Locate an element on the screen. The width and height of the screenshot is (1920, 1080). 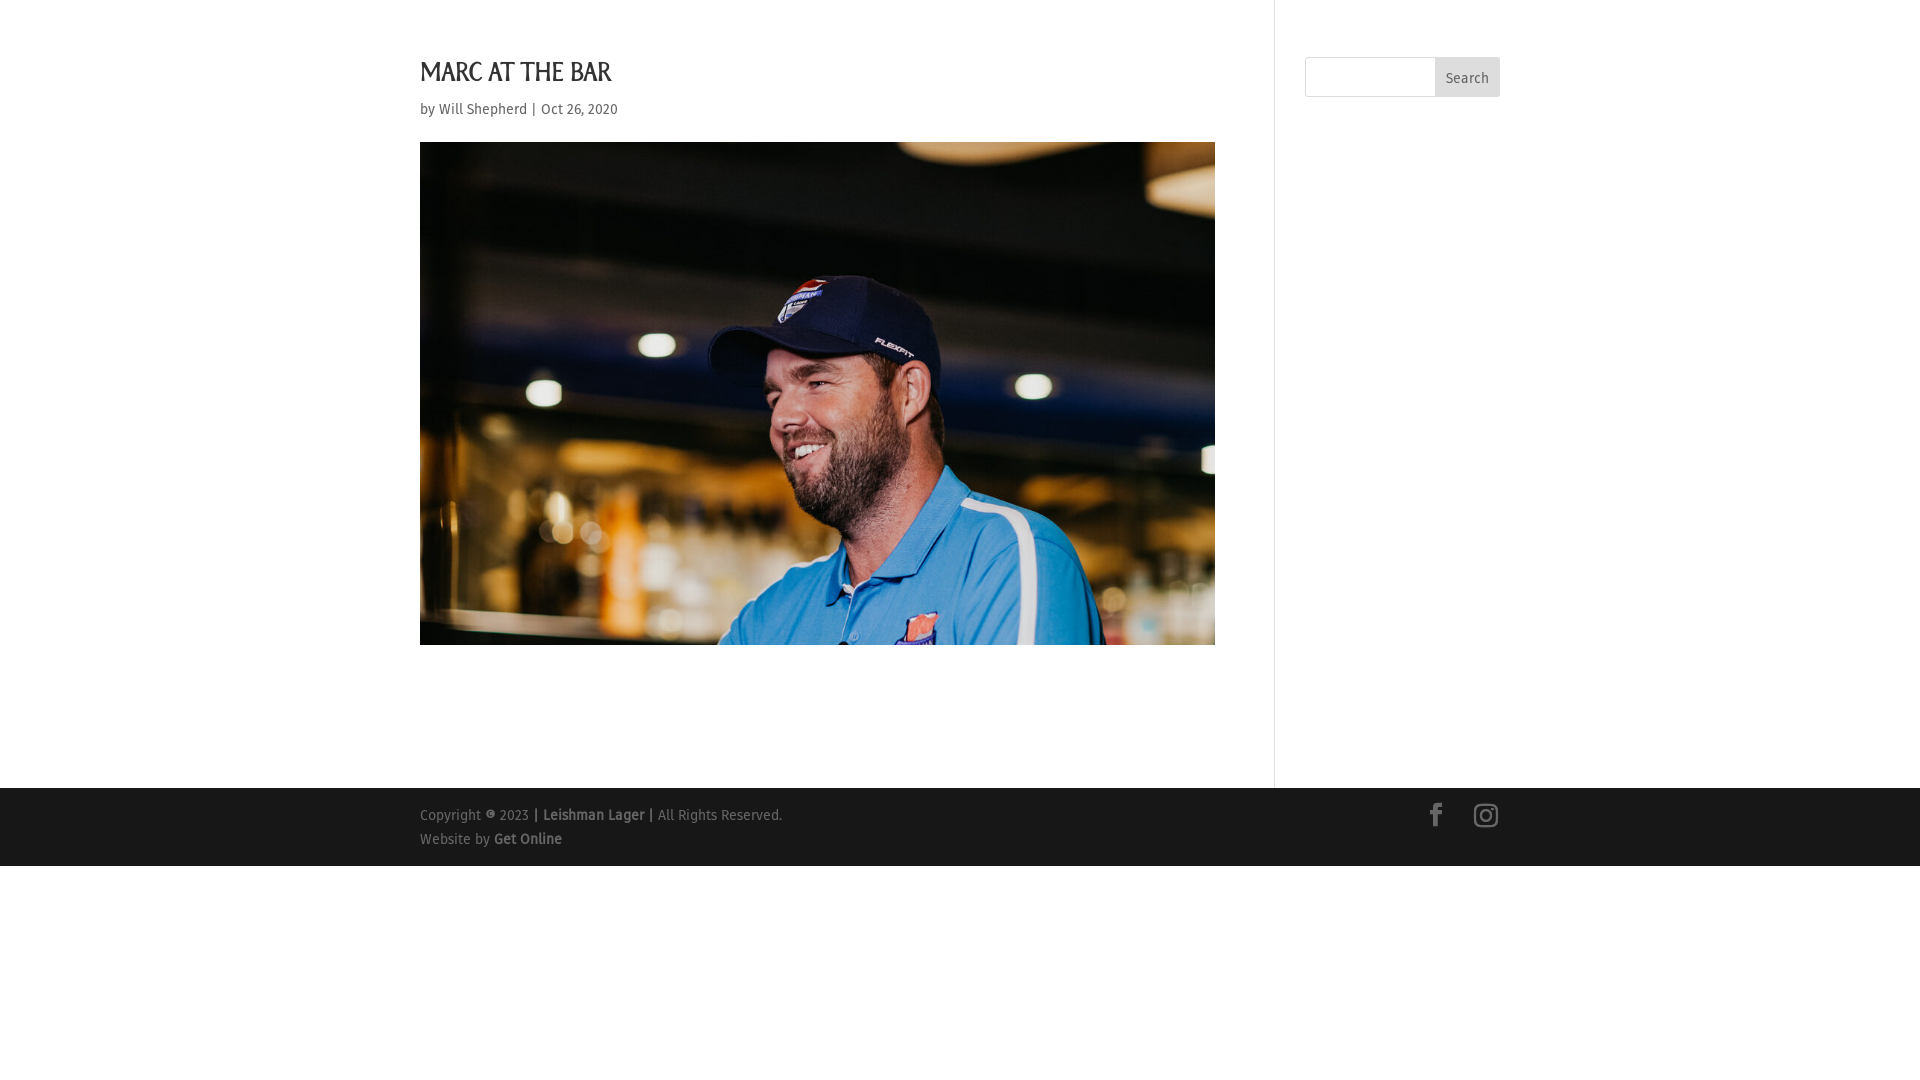
Get Online is located at coordinates (528, 838).